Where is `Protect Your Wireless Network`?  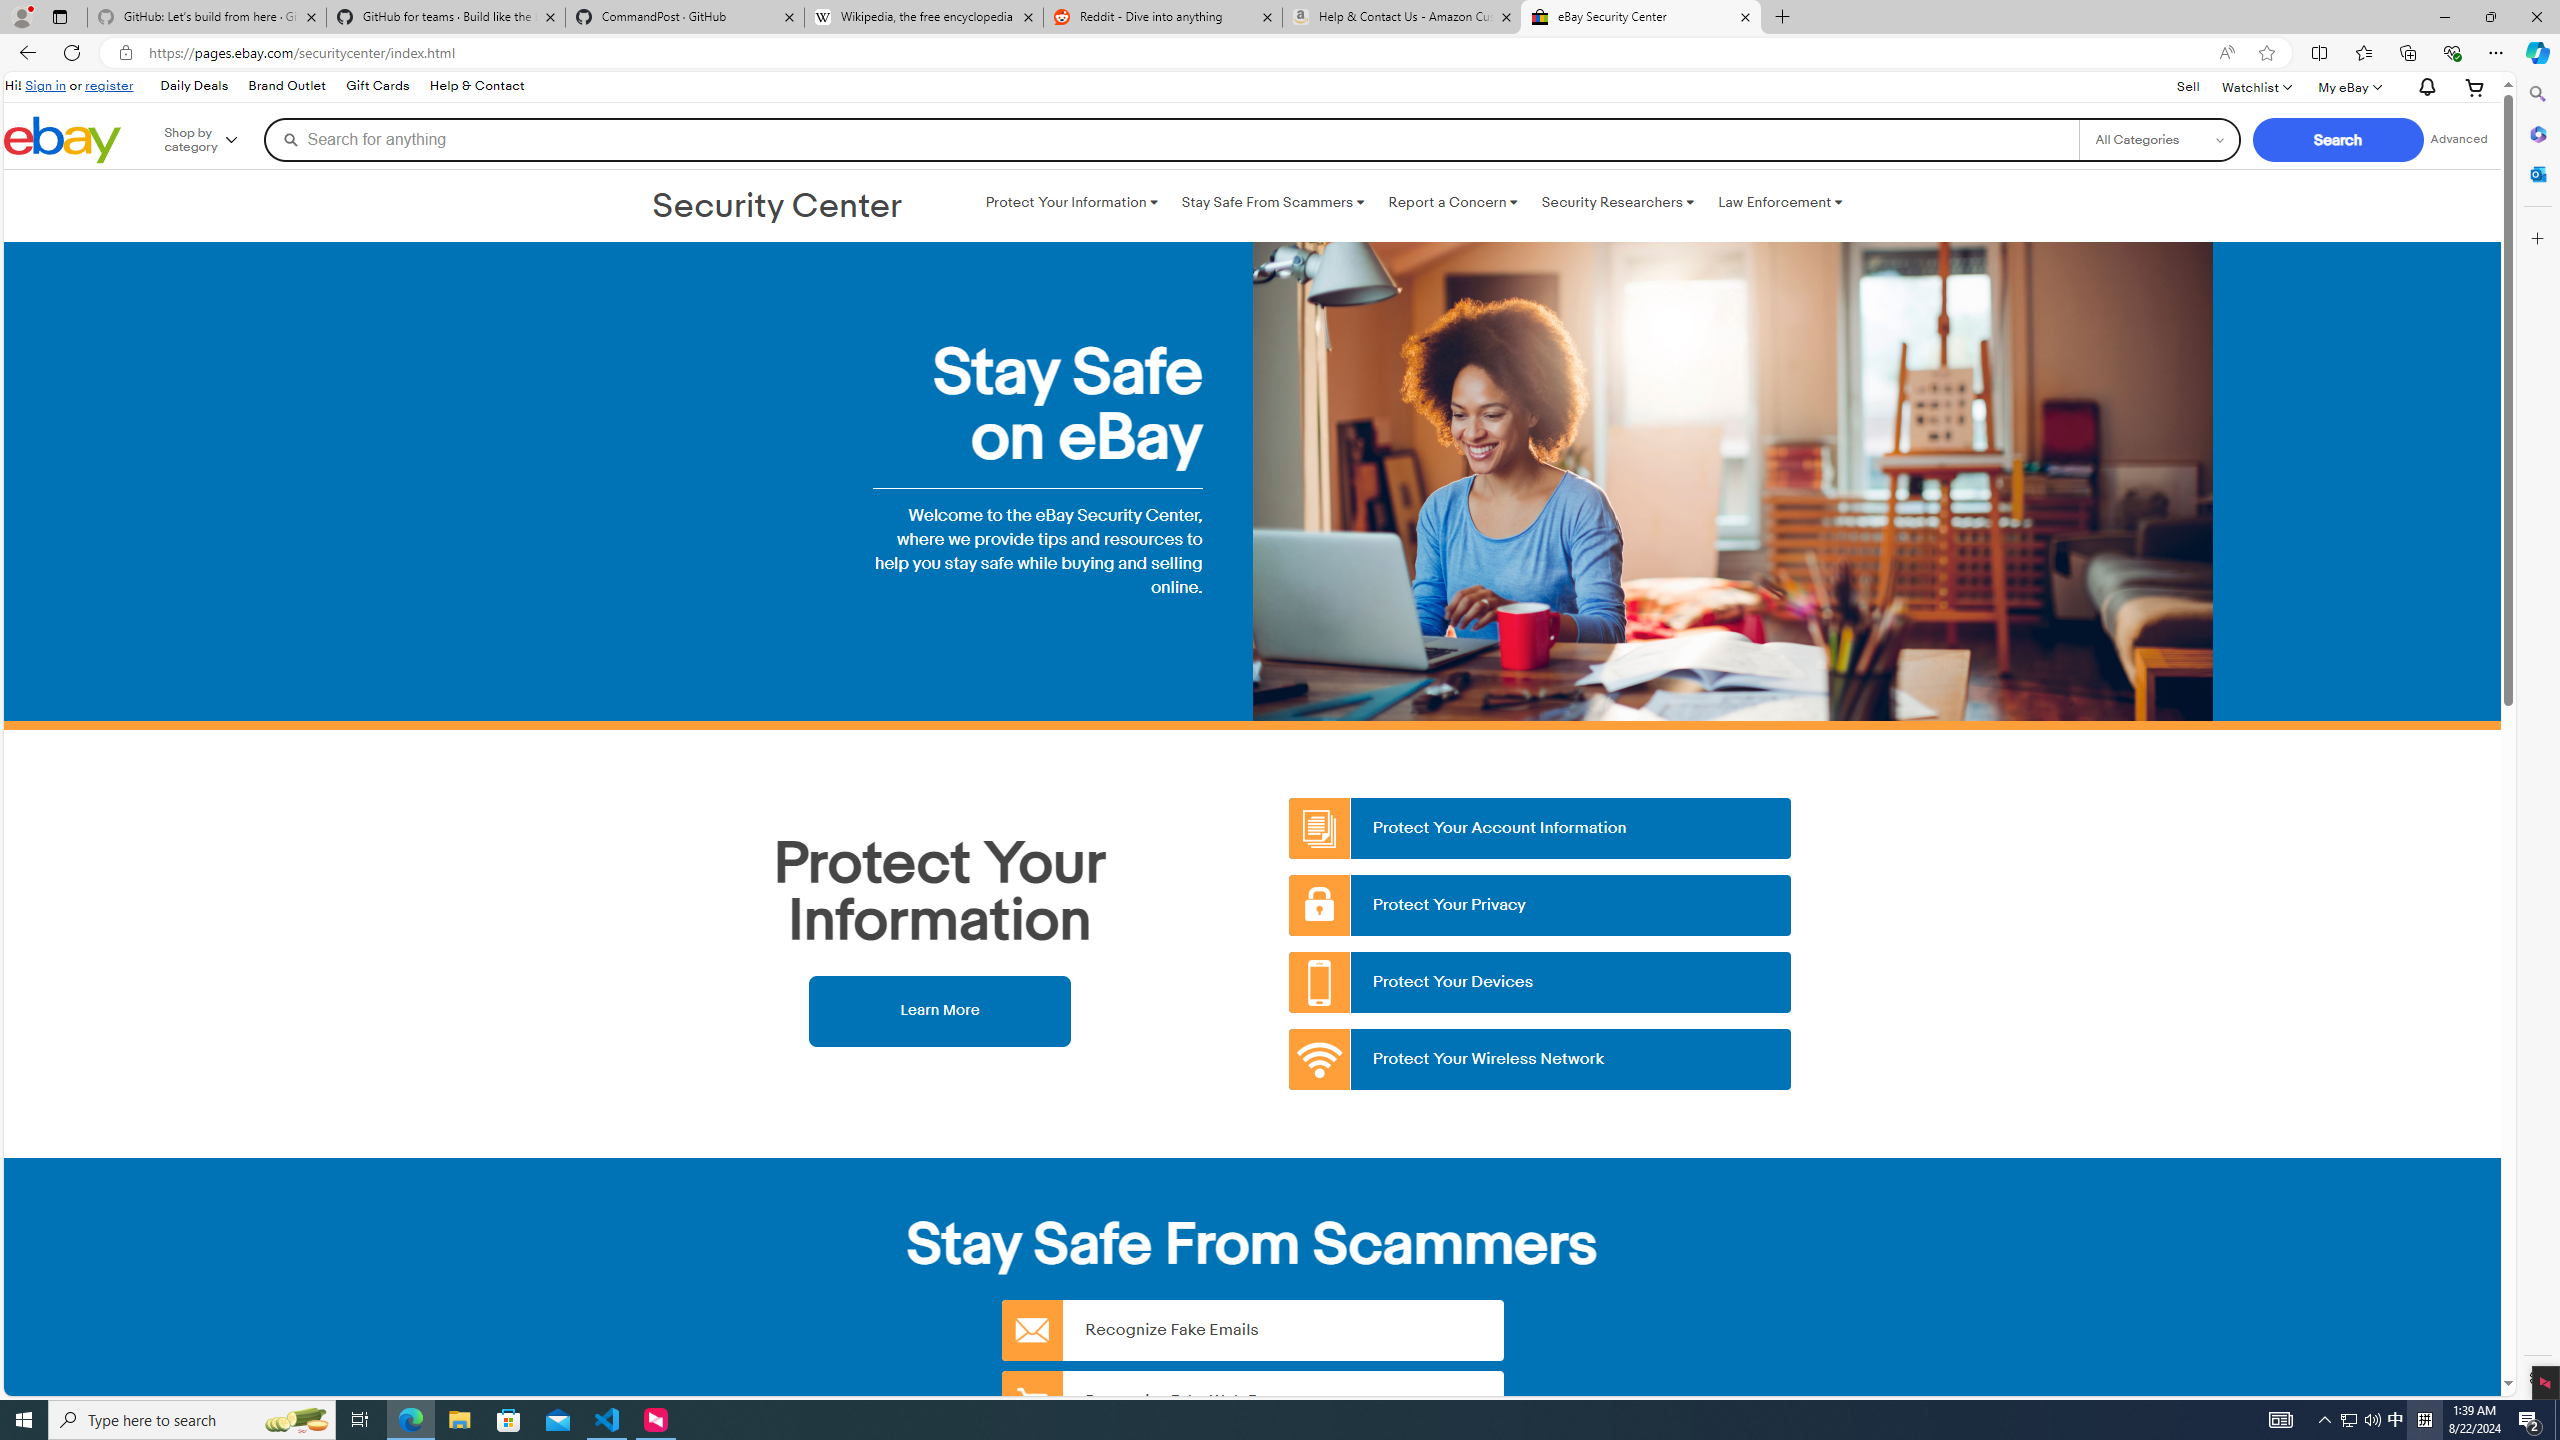
Protect Your Wireless Network is located at coordinates (1541, 1060).